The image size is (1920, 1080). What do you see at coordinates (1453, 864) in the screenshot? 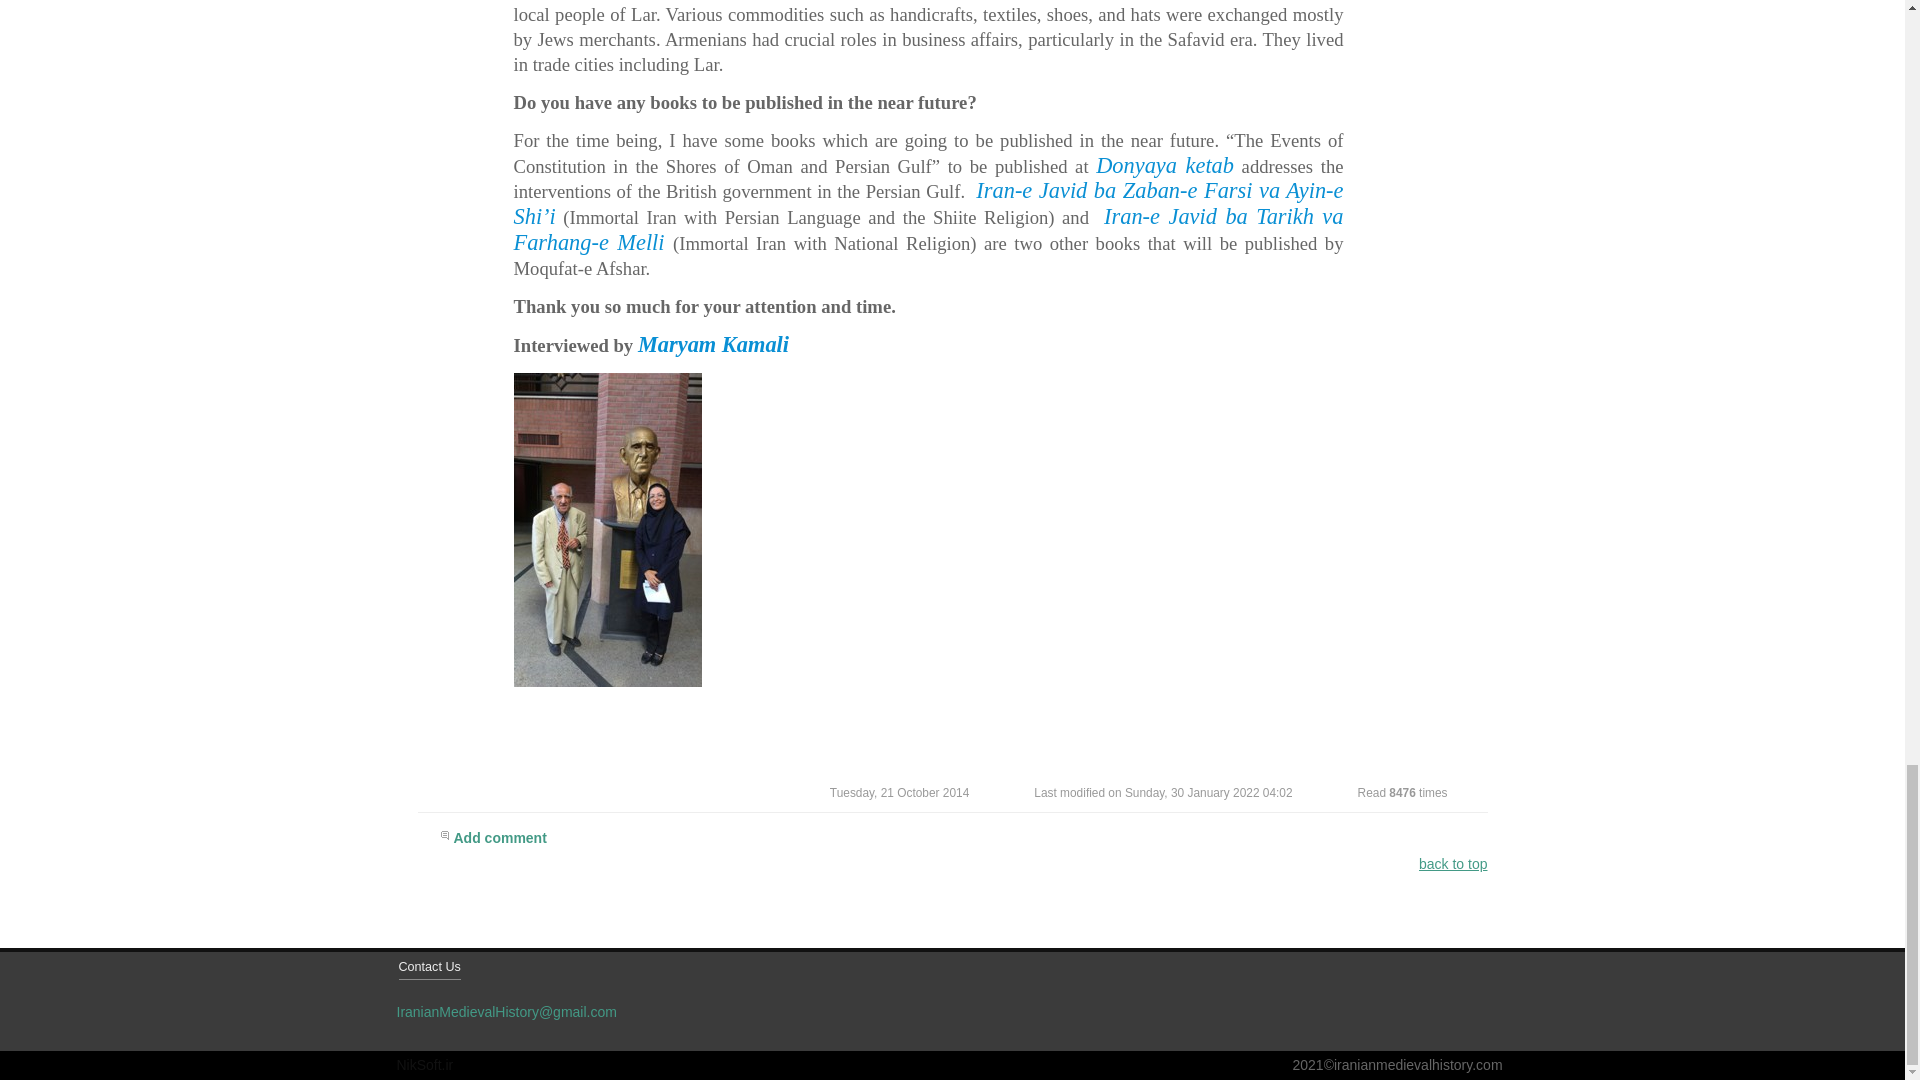
I see `back to top` at bounding box center [1453, 864].